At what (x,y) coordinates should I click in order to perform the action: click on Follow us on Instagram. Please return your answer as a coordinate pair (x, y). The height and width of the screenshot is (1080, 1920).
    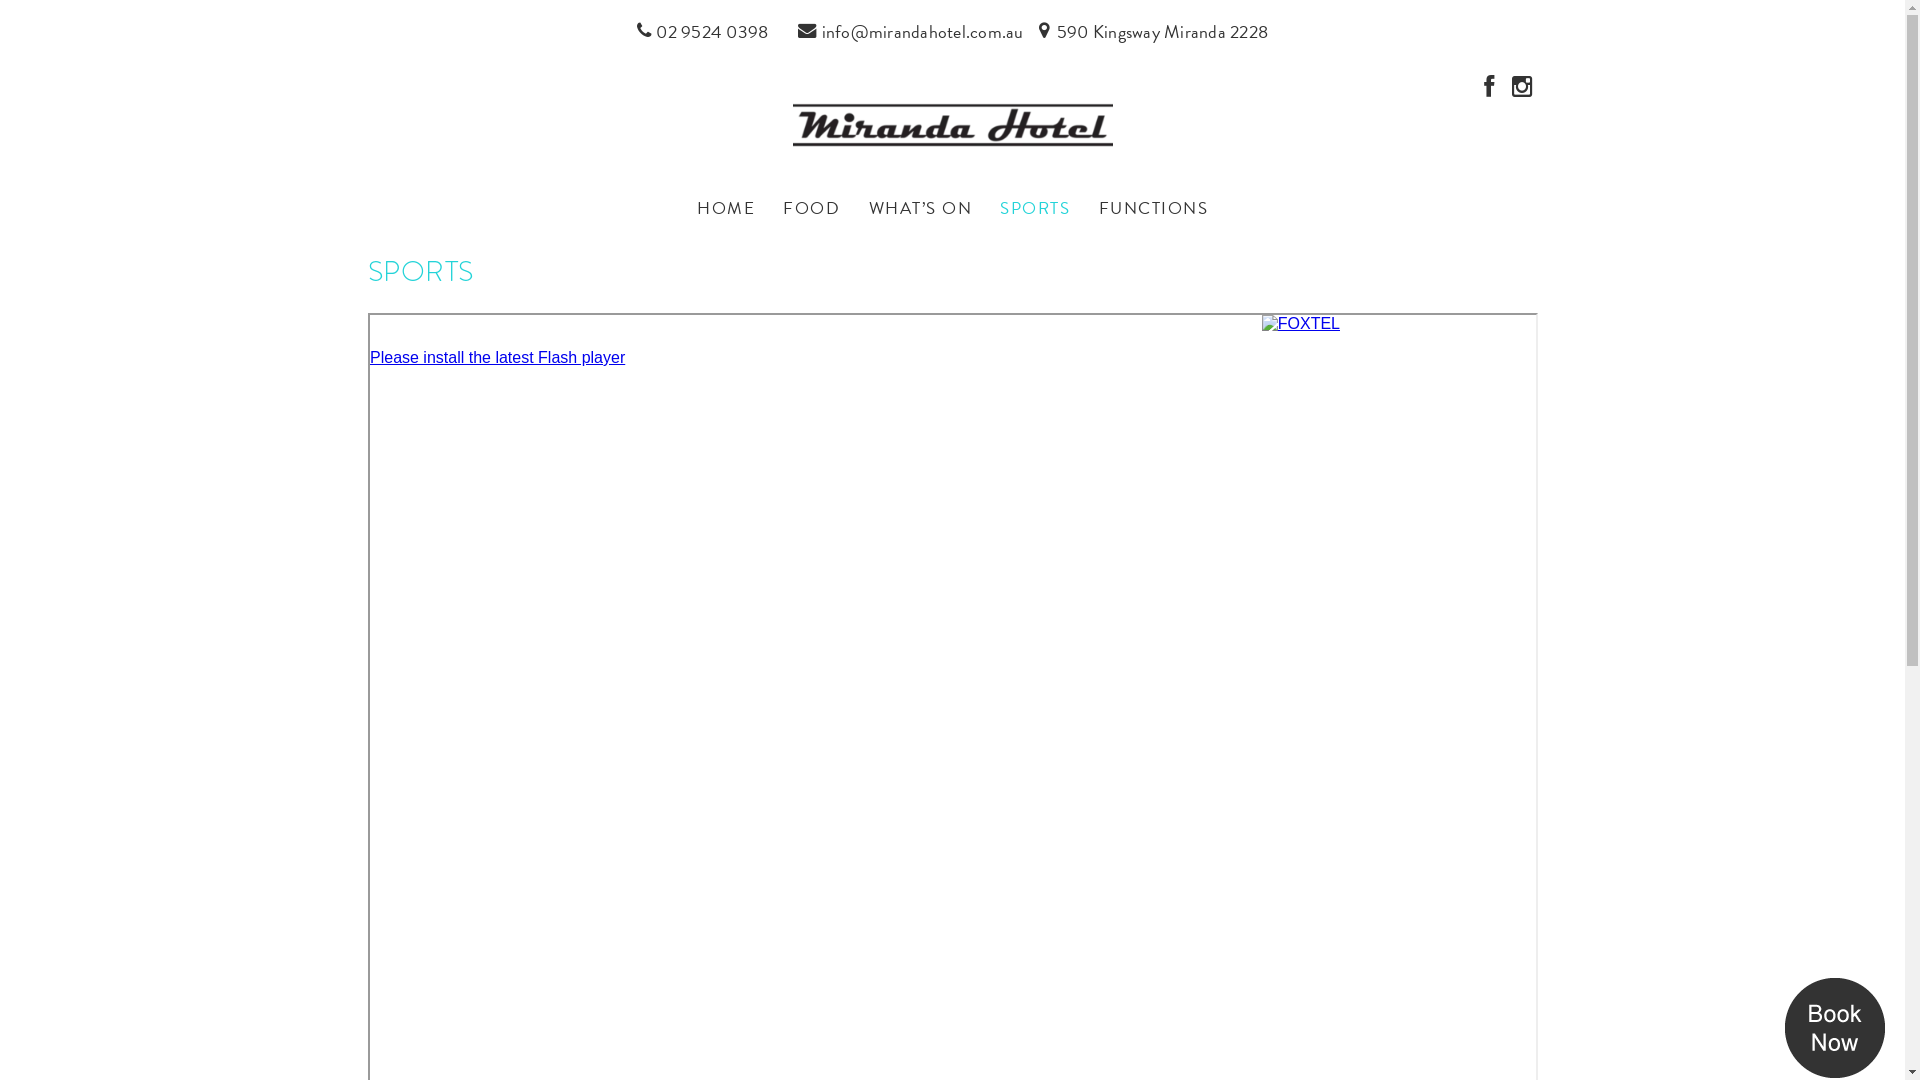
    Looking at the image, I should click on (1523, 90).